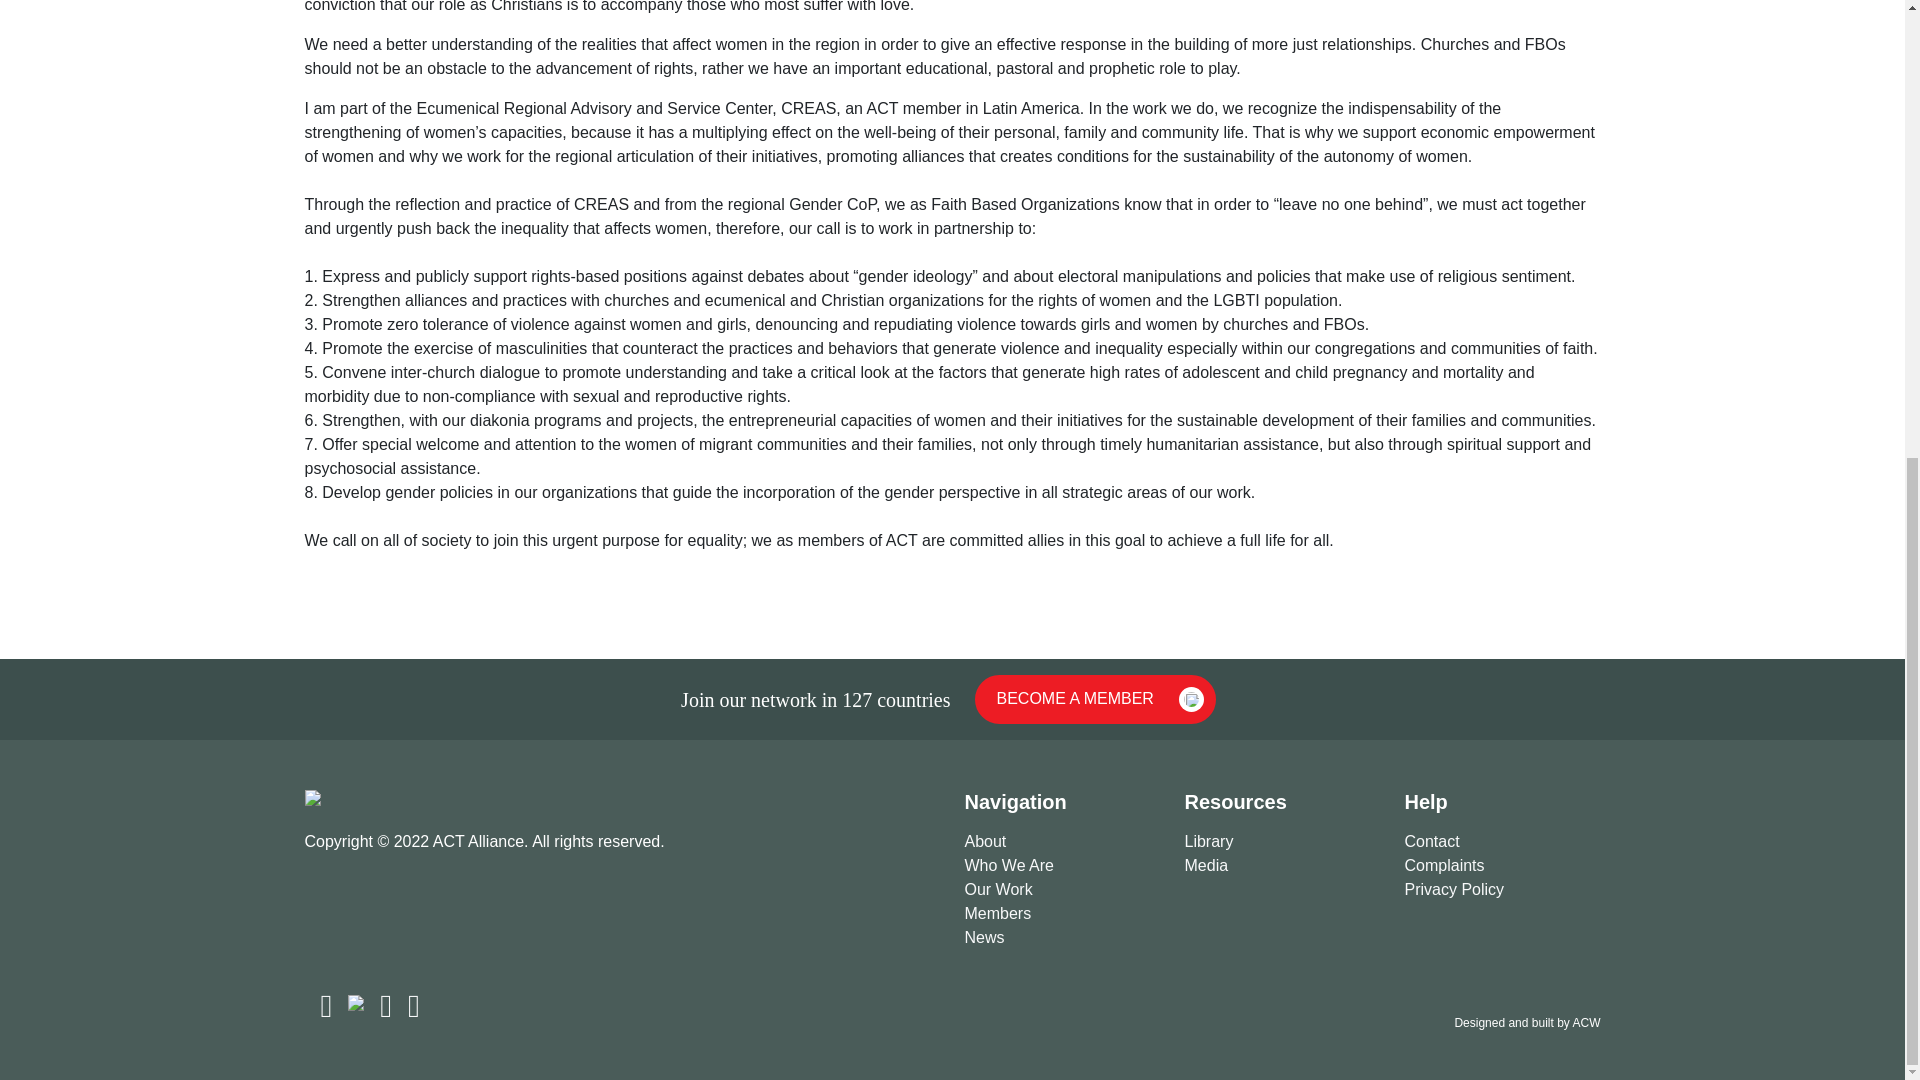 The height and width of the screenshot is (1080, 1920). What do you see at coordinates (1501, 866) in the screenshot?
I see `Complaints` at bounding box center [1501, 866].